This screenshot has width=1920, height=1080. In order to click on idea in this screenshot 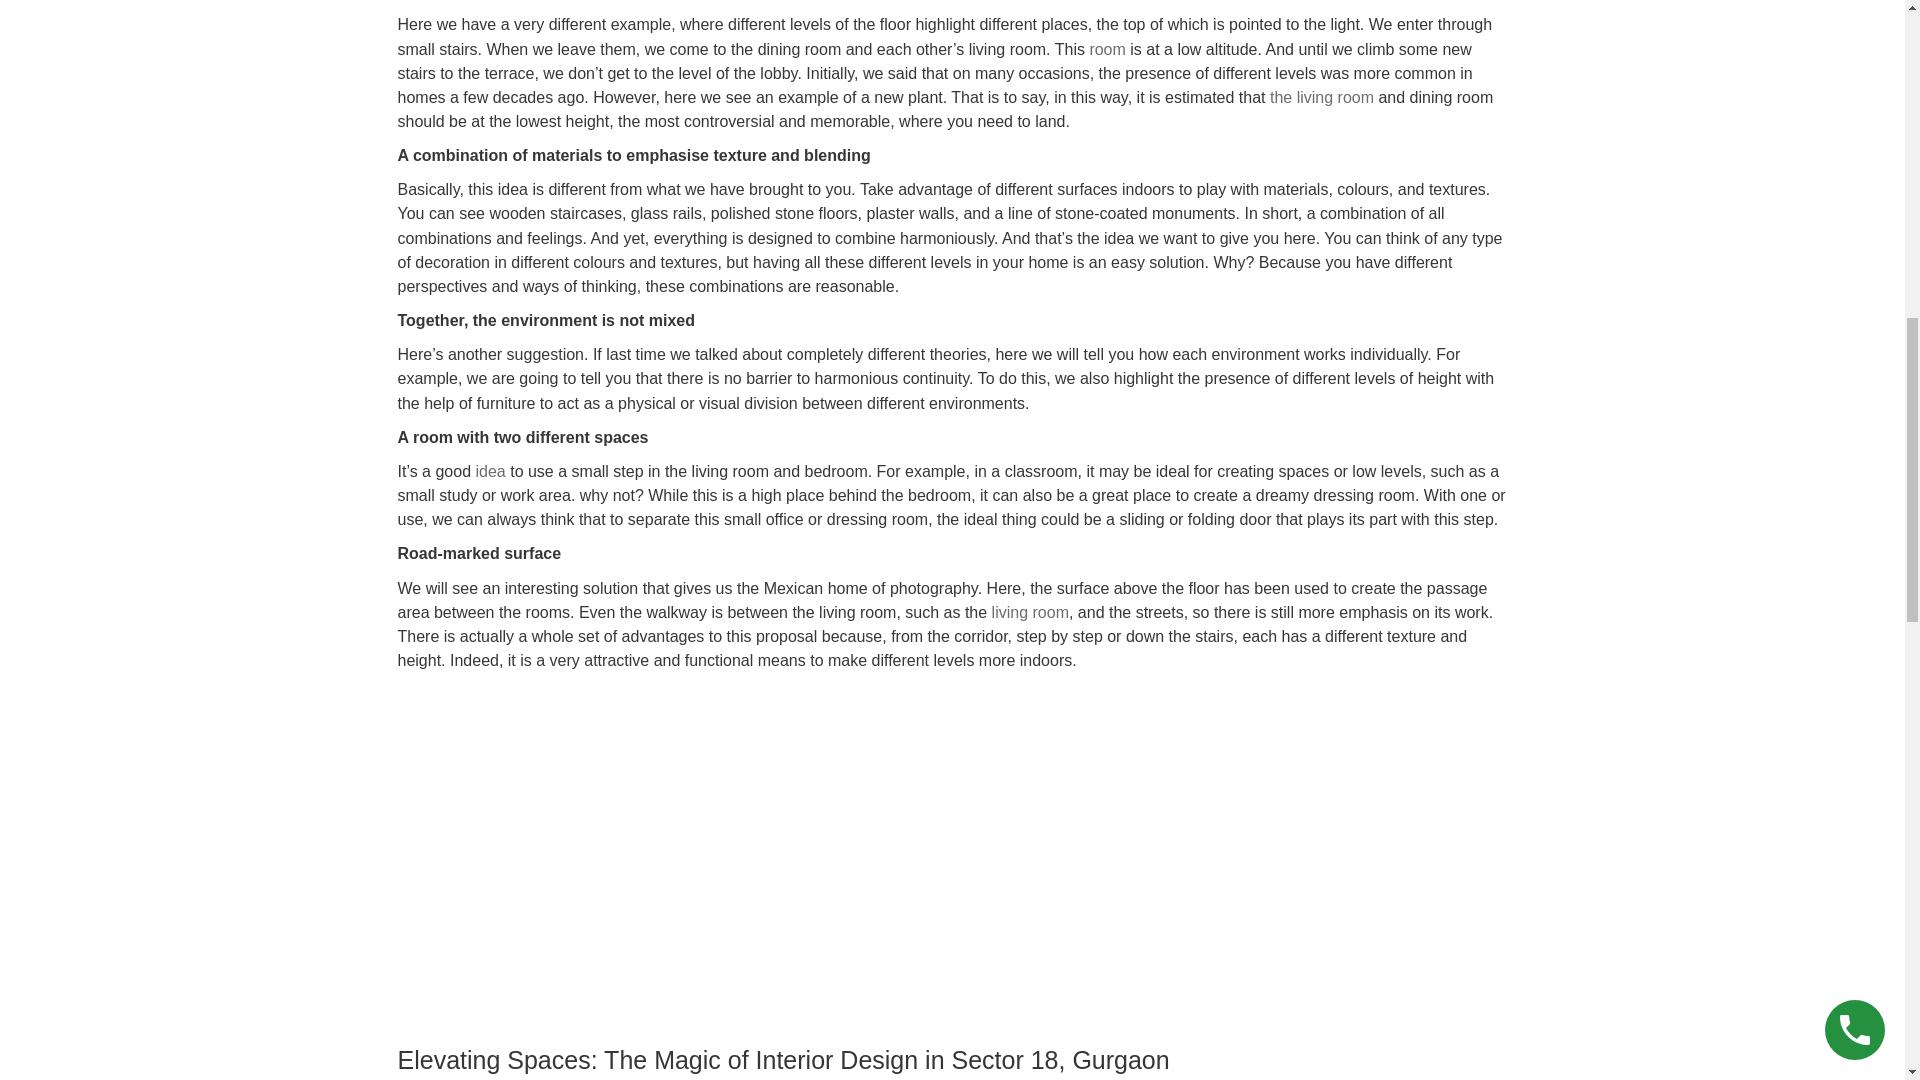, I will do `click(489, 471)`.